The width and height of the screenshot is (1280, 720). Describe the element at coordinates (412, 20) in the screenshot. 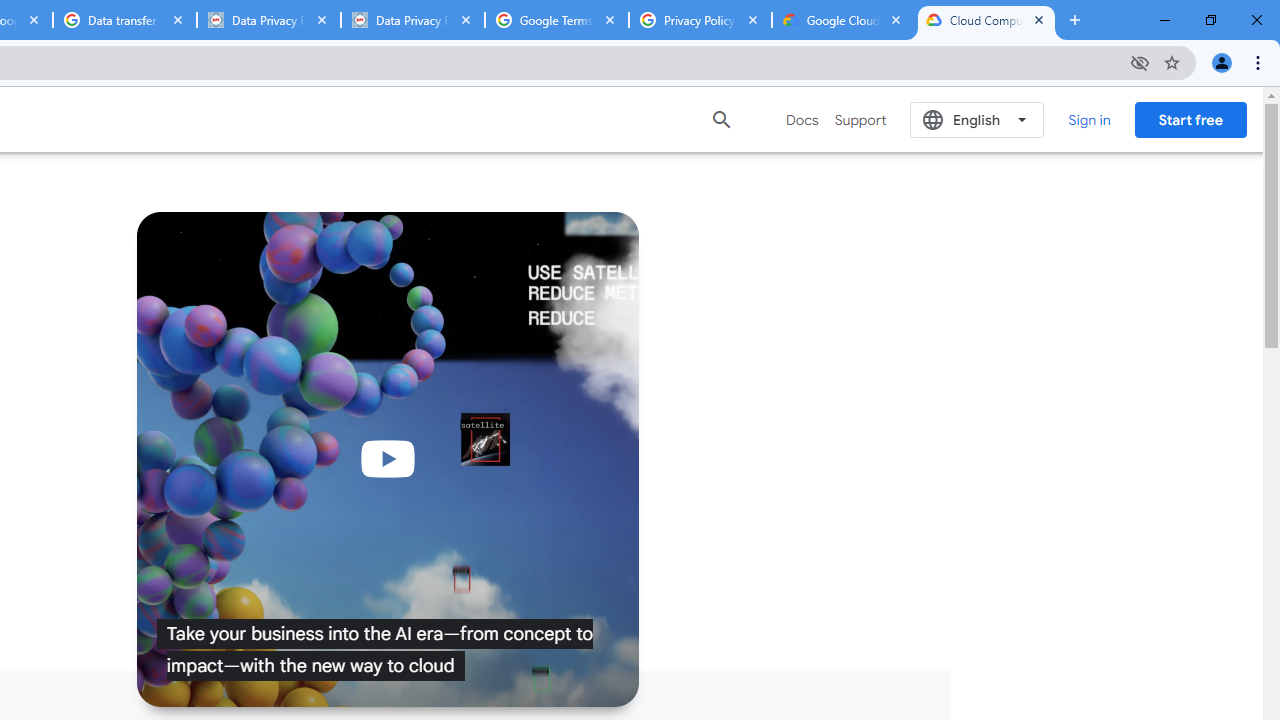

I see `Data Privacy Framework` at that location.